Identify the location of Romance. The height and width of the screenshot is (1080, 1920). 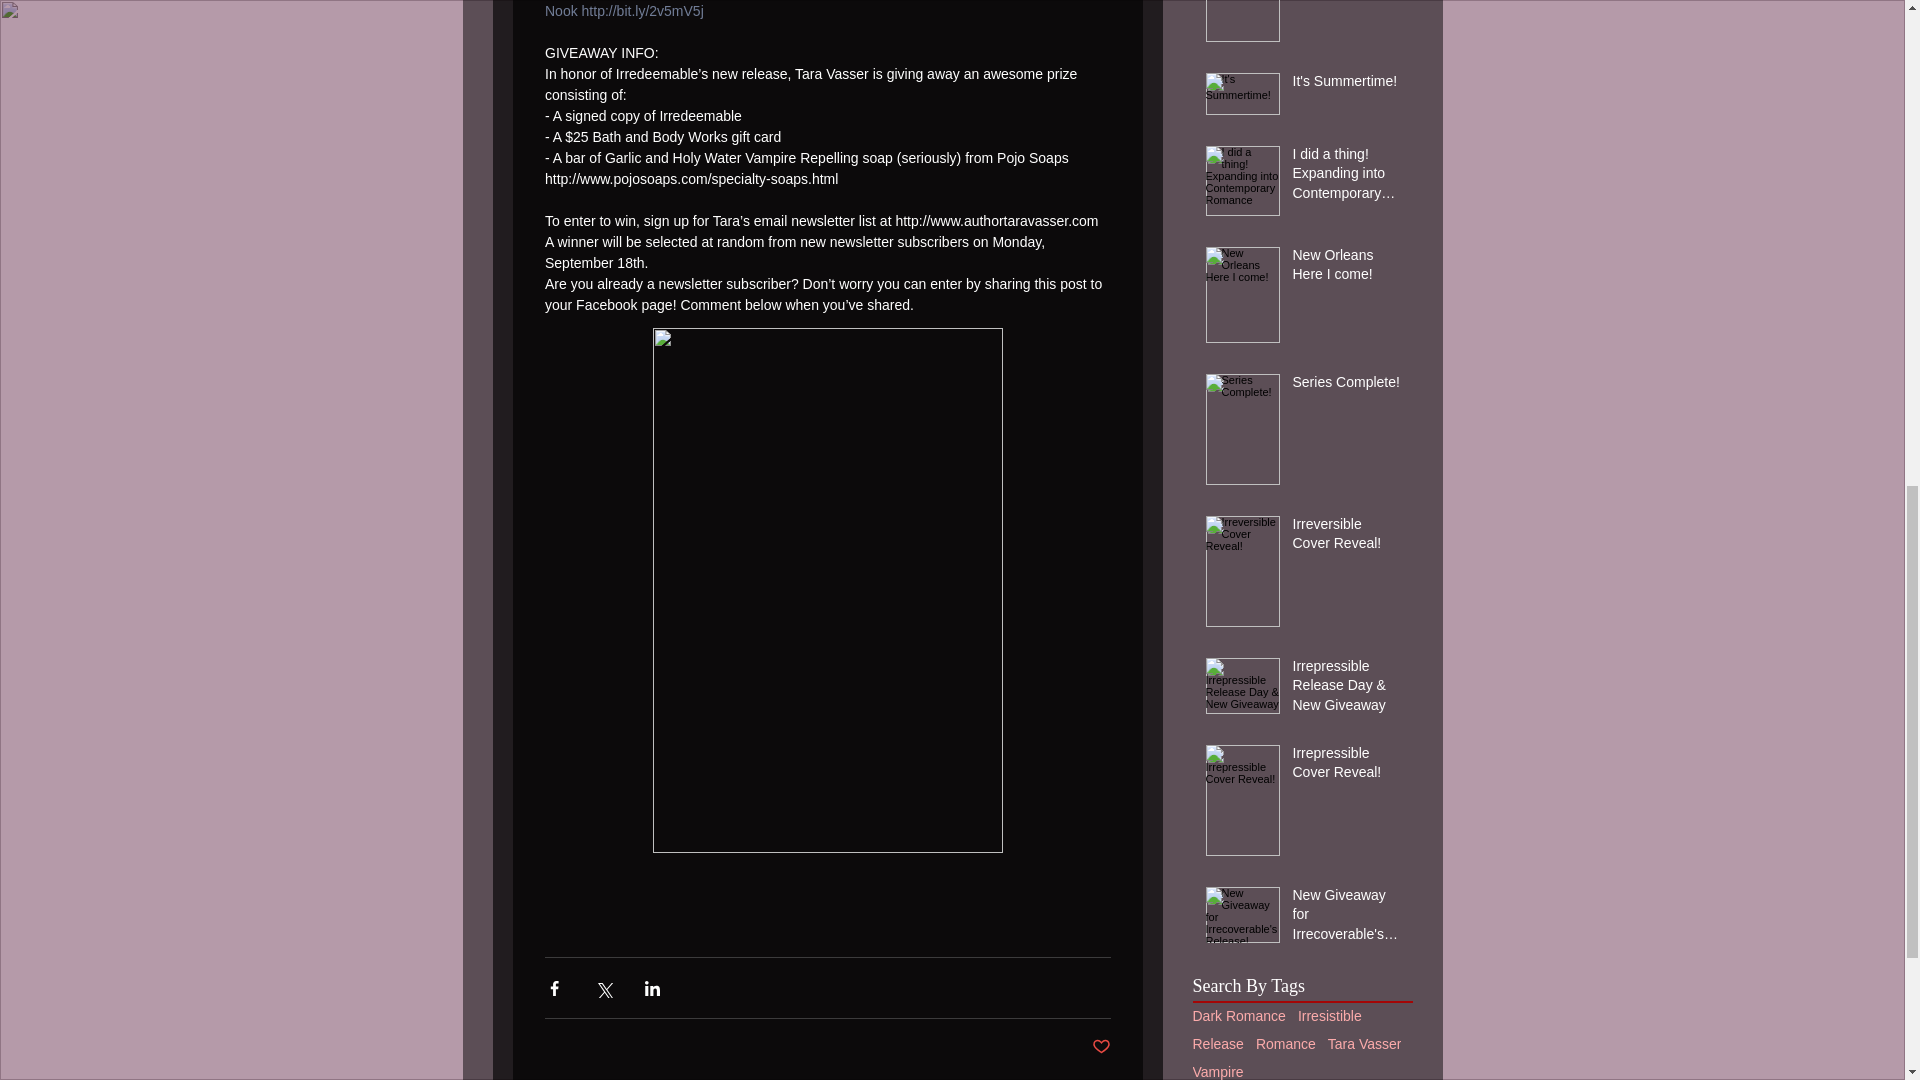
(1285, 1043).